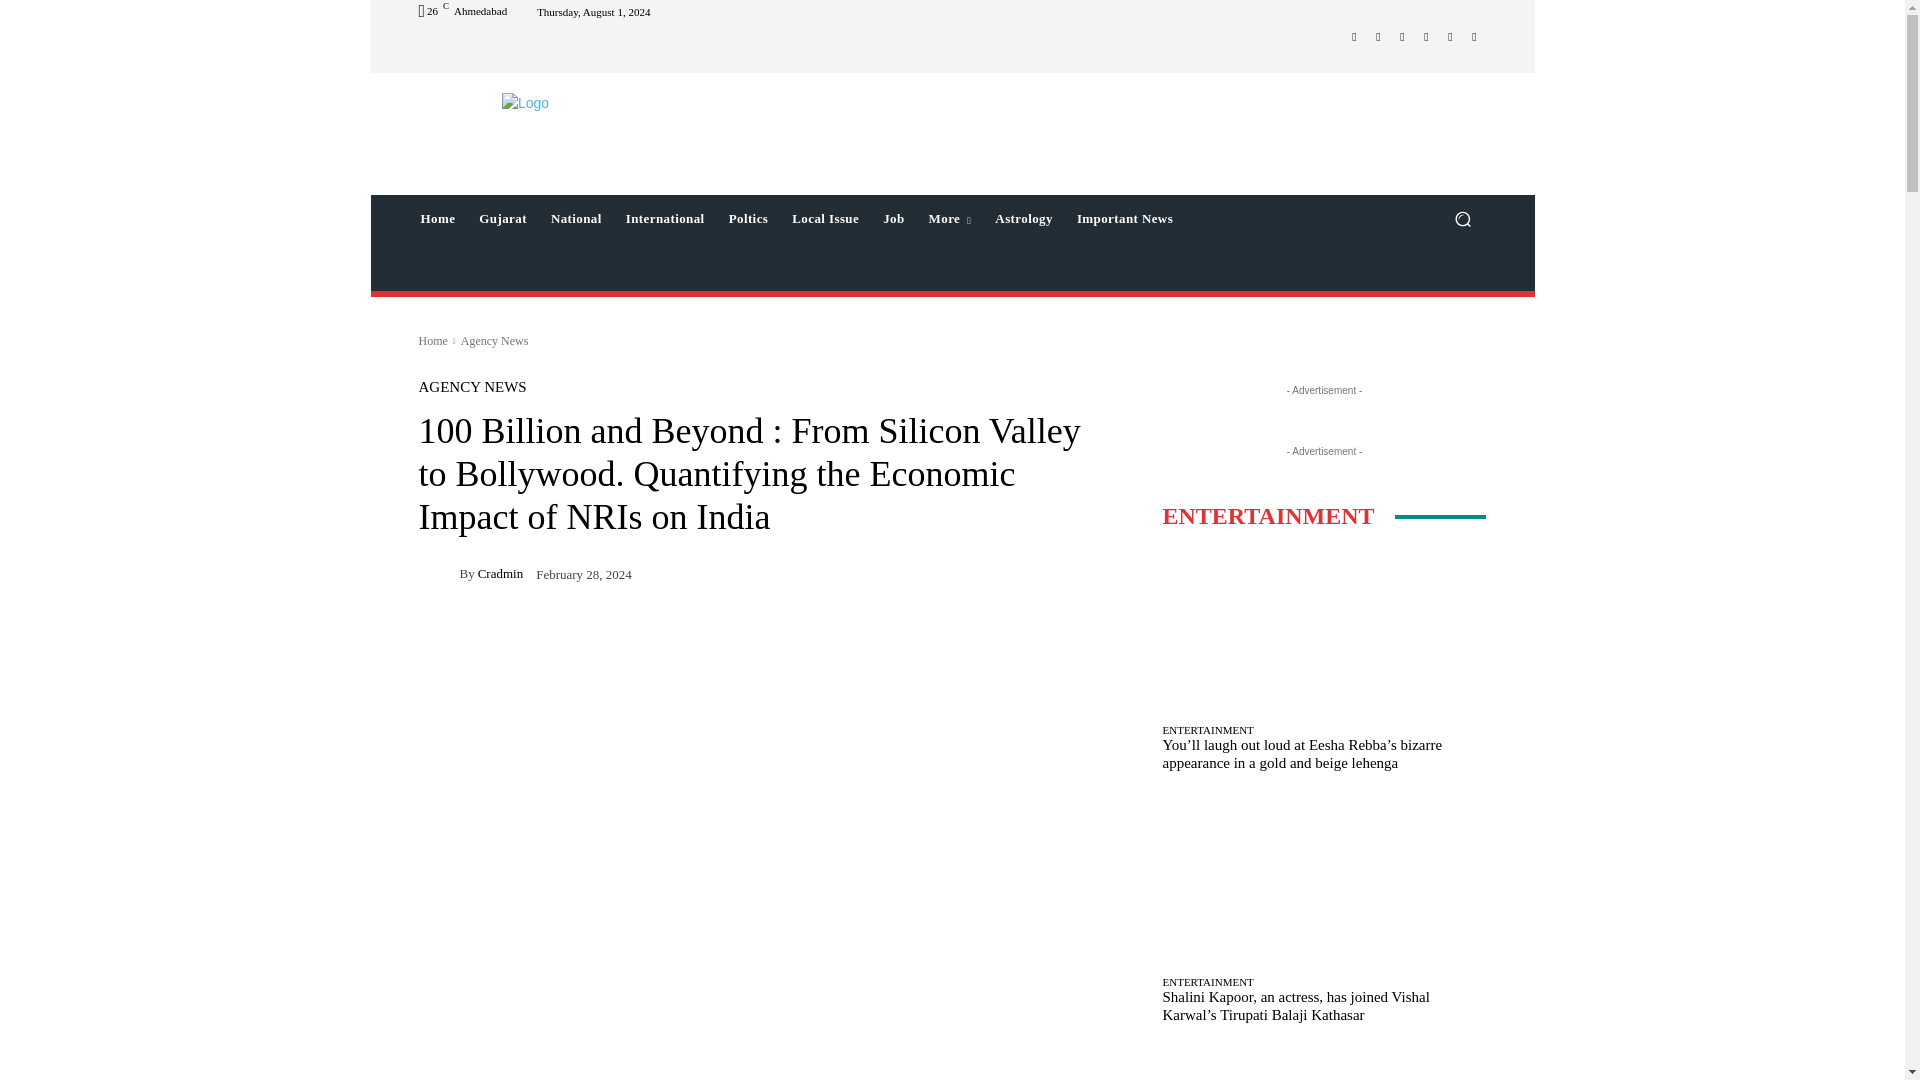 The image size is (1920, 1080). I want to click on Instagram, so click(1378, 35).